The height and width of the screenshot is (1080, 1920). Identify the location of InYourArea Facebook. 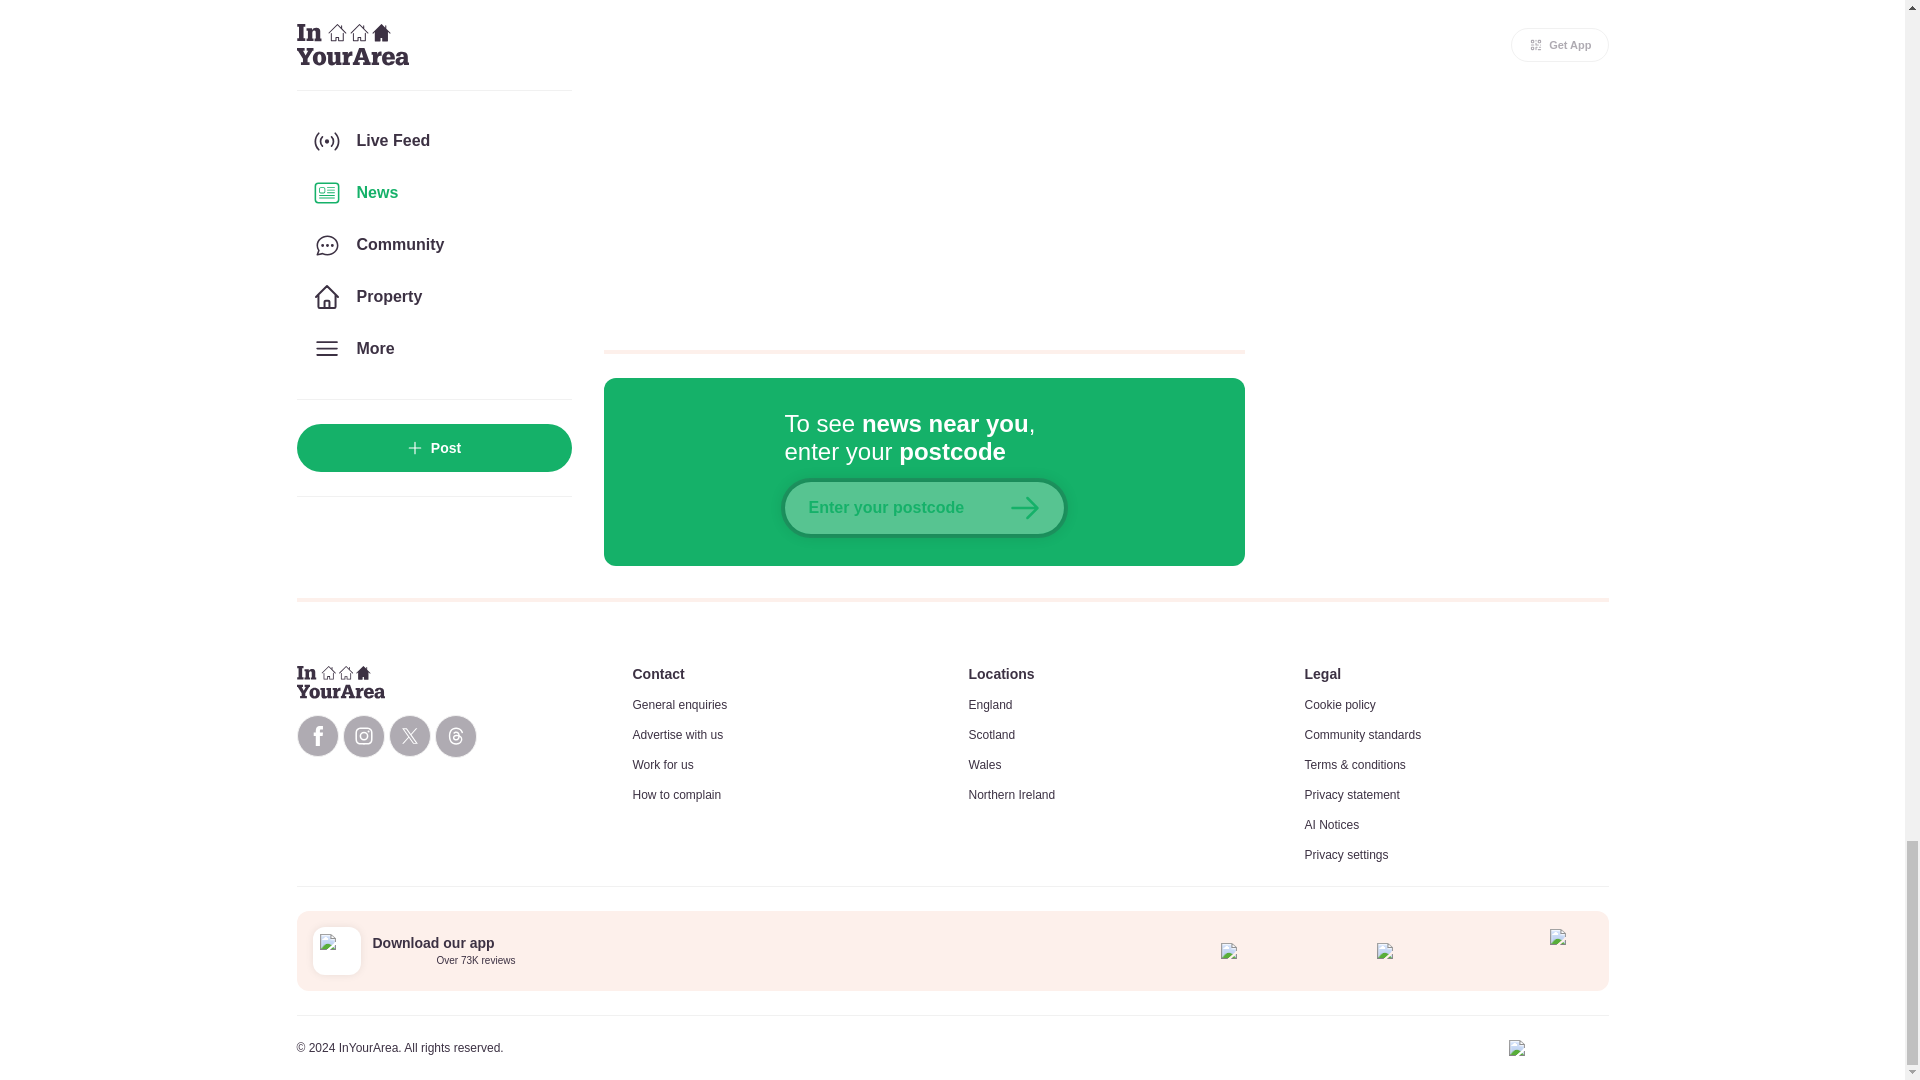
(316, 736).